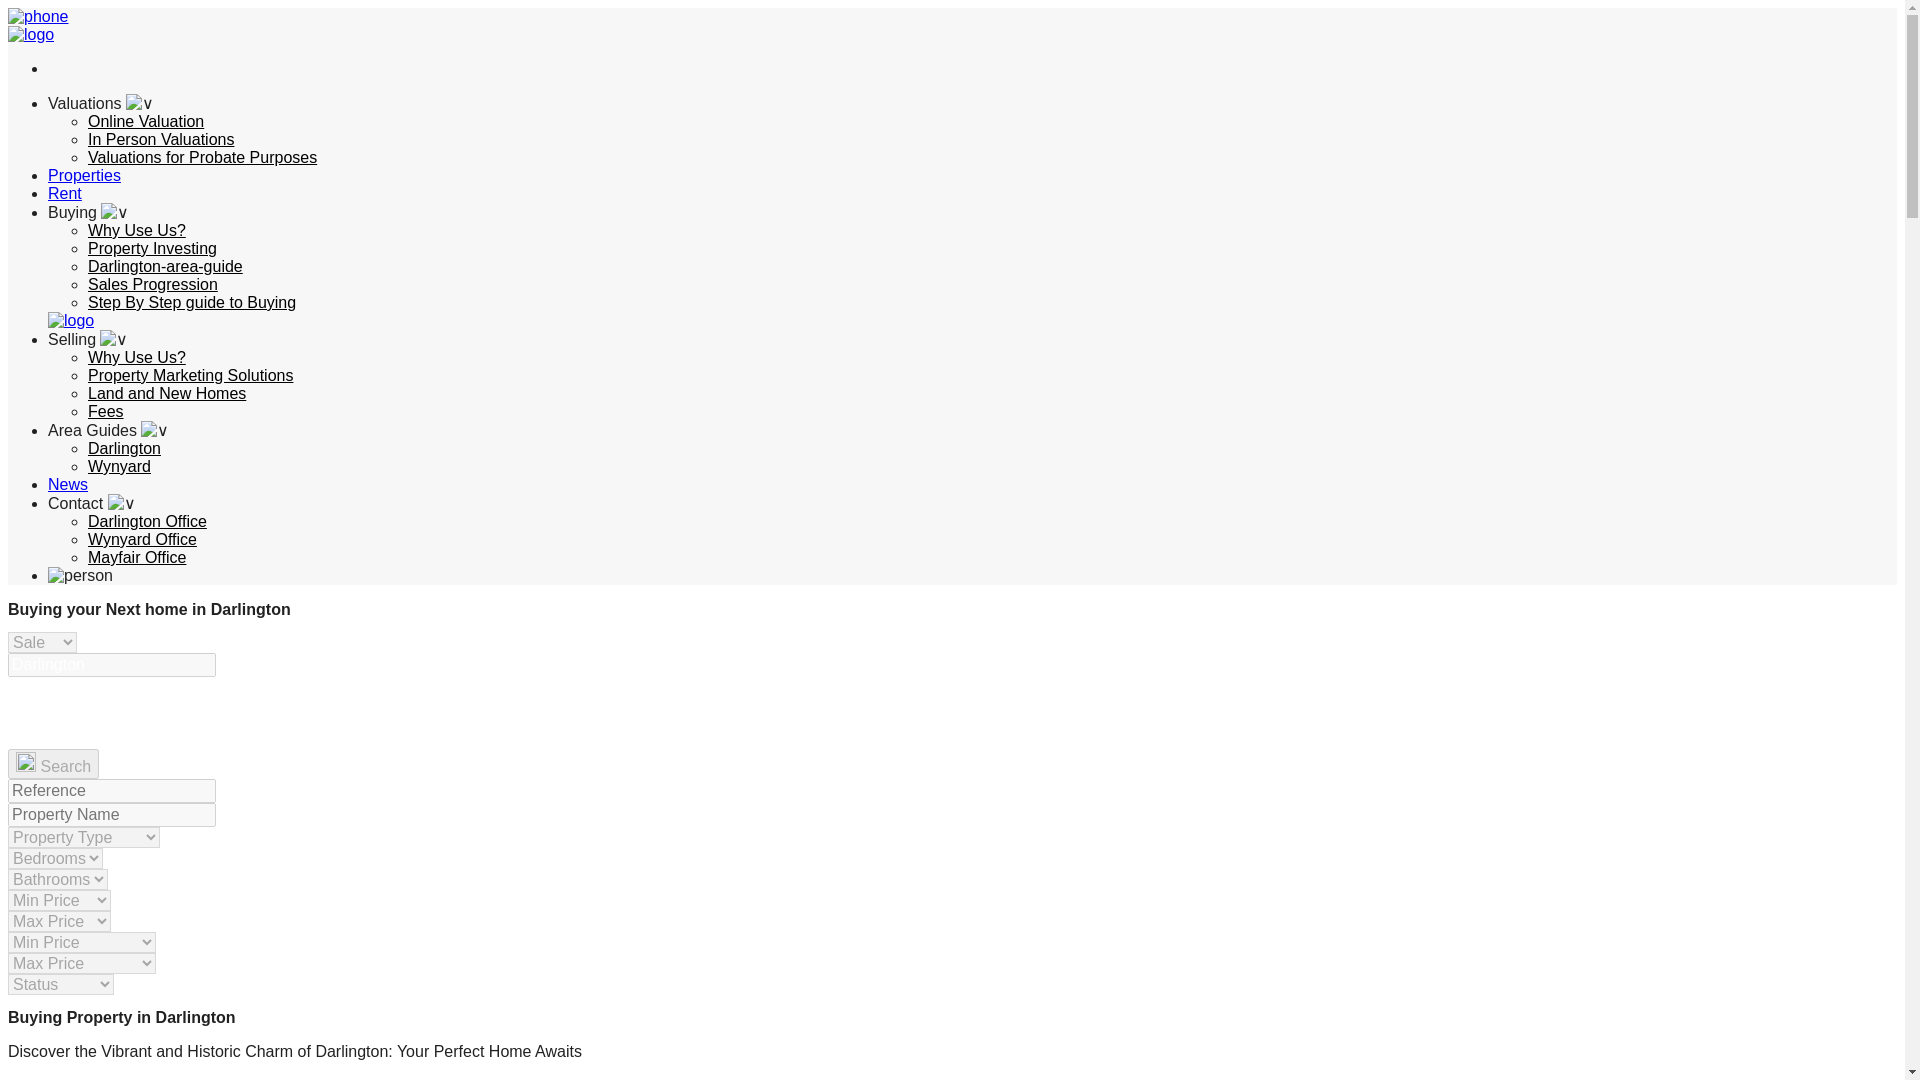  I want to click on Selling, so click(88, 338).